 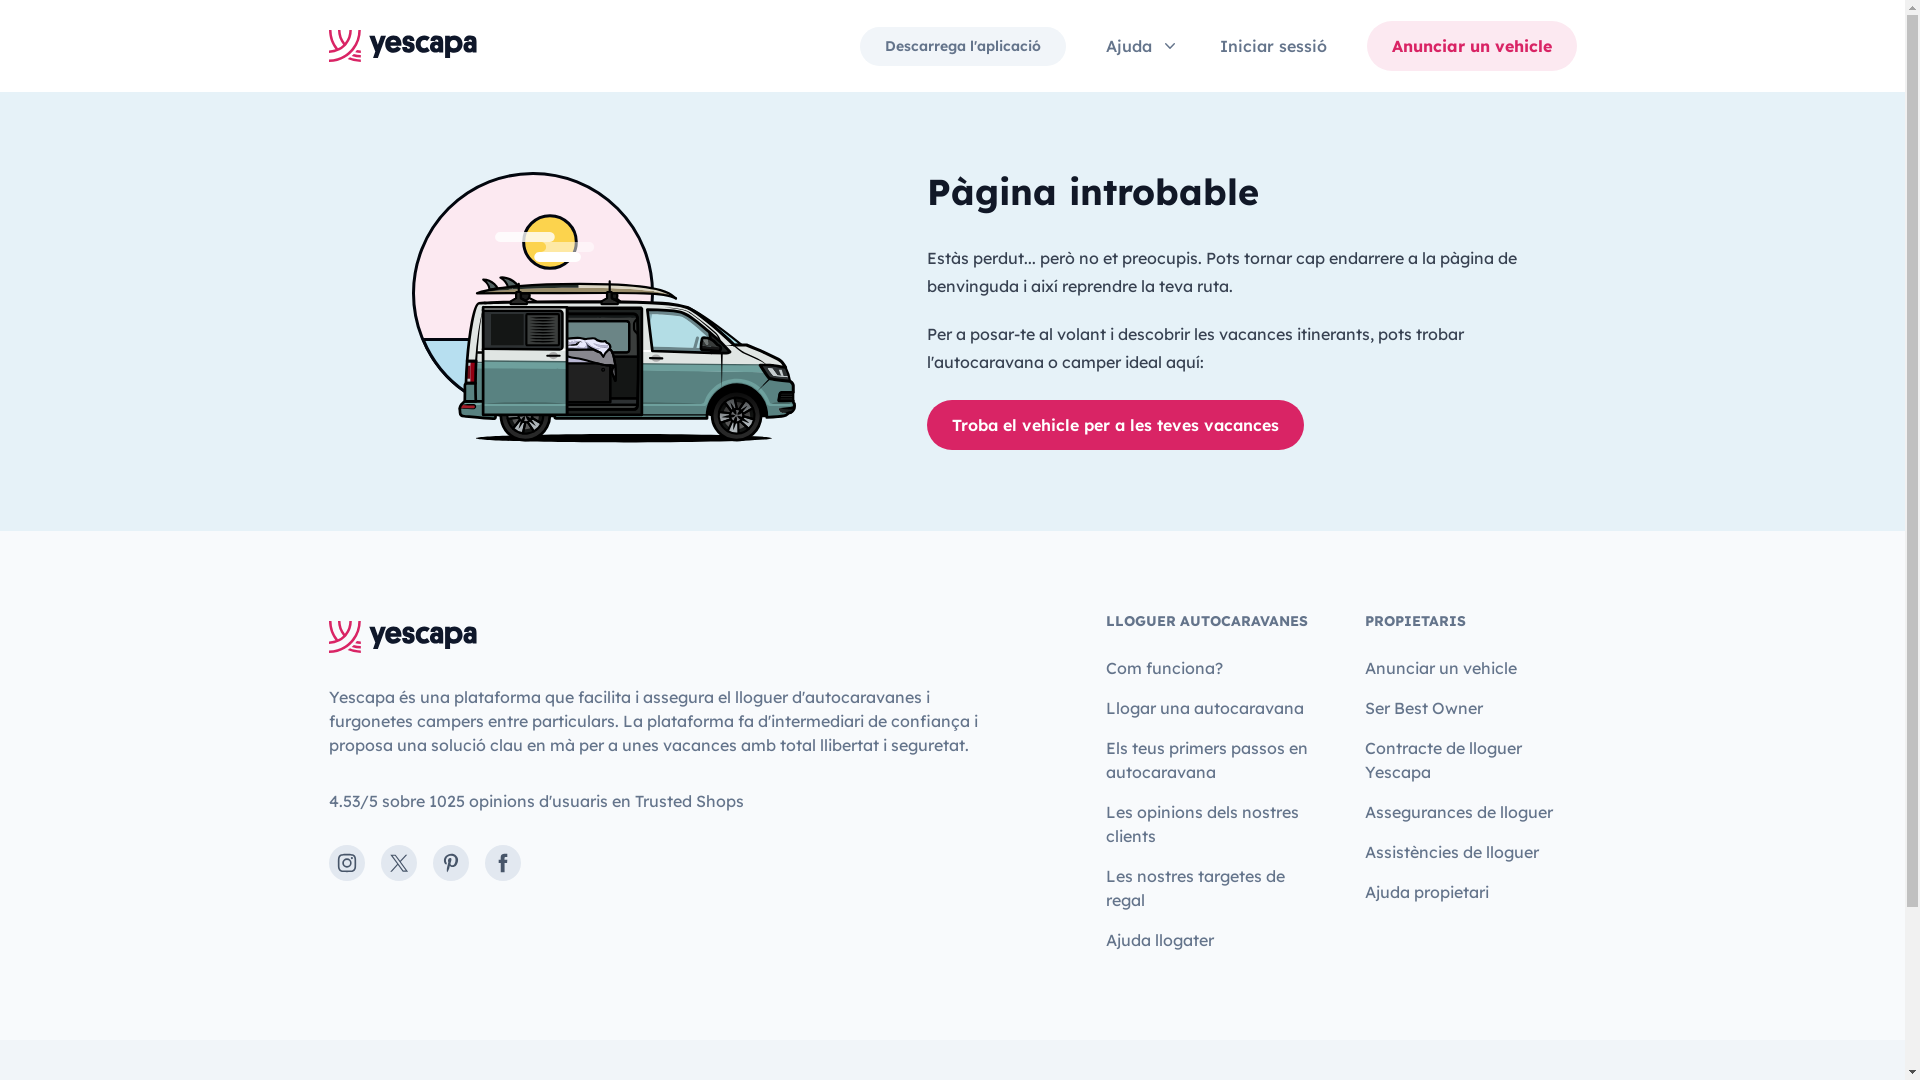 What do you see at coordinates (1160, 940) in the screenshot?
I see `Ajuda llogater` at bounding box center [1160, 940].